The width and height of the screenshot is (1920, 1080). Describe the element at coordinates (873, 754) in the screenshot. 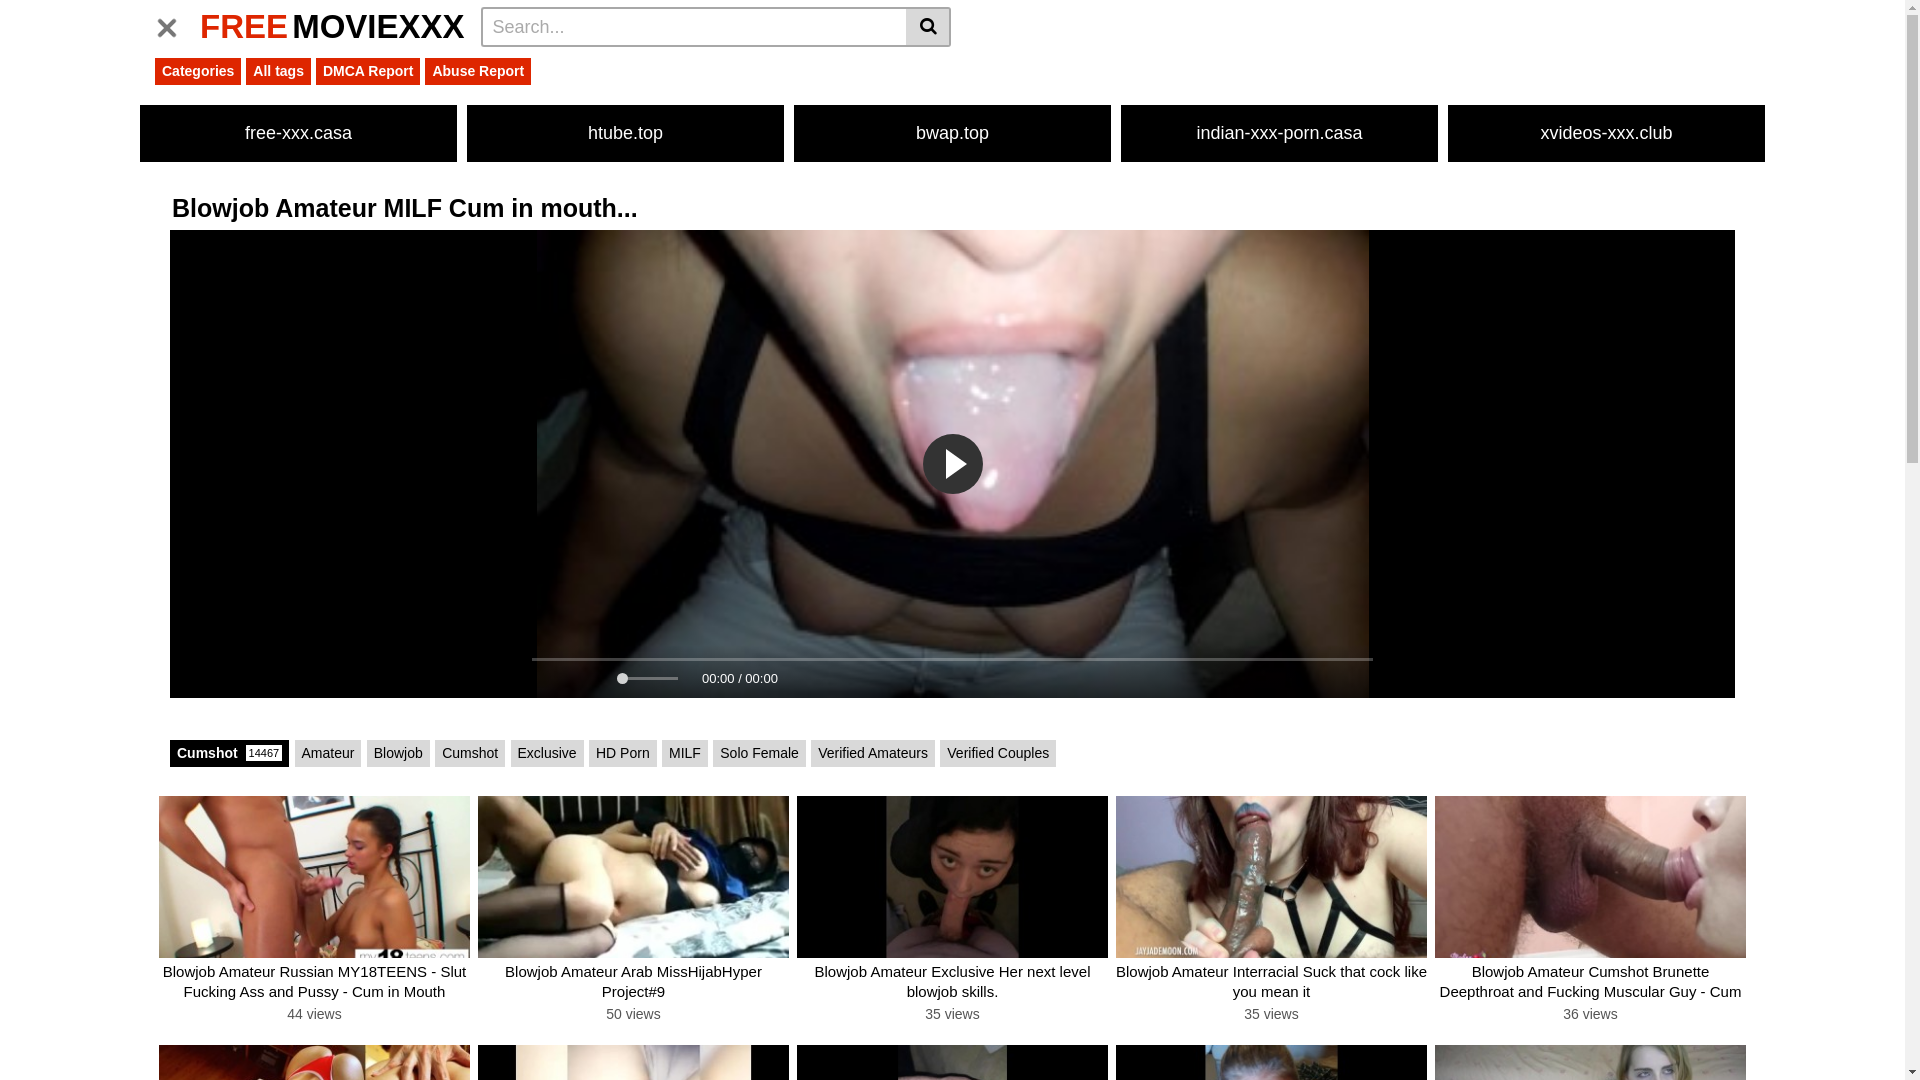

I see `Verified Amateurs` at that location.